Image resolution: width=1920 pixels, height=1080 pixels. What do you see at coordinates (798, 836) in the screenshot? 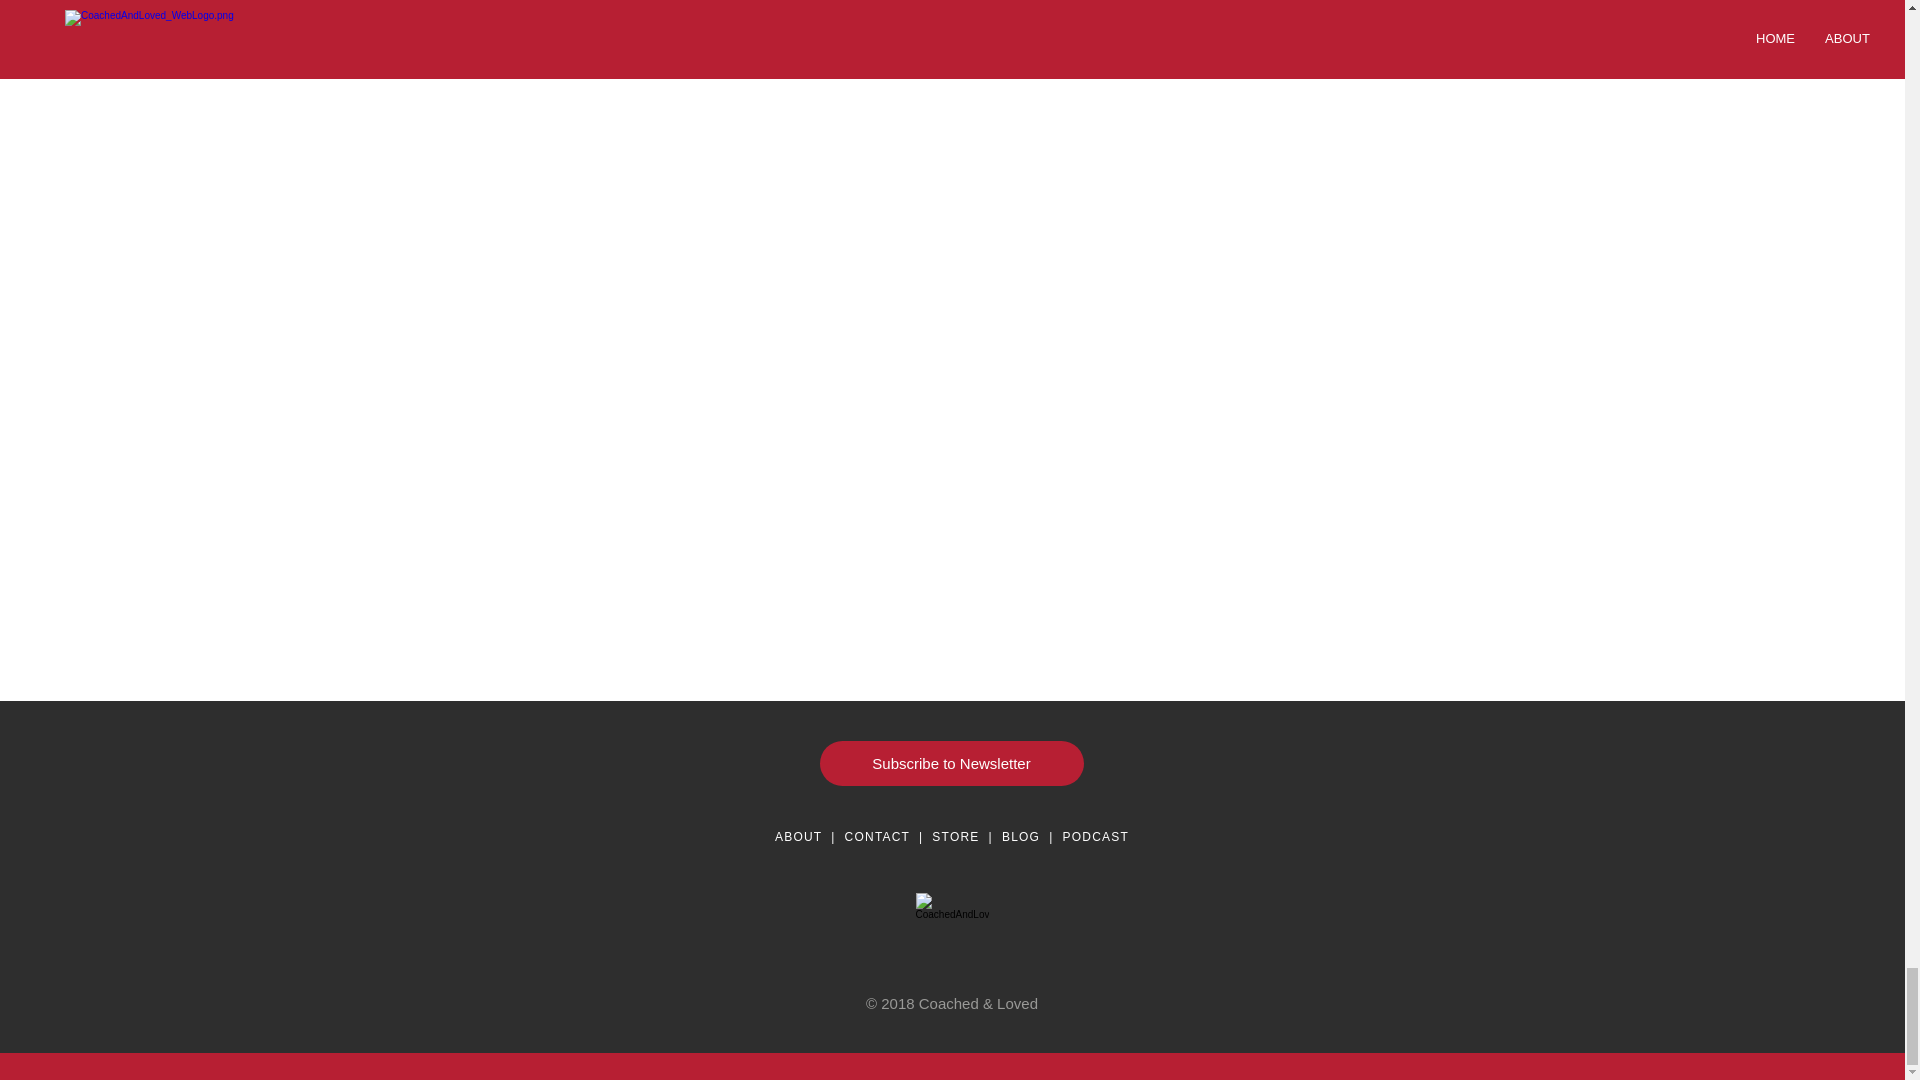
I see `ABOUT` at bounding box center [798, 836].